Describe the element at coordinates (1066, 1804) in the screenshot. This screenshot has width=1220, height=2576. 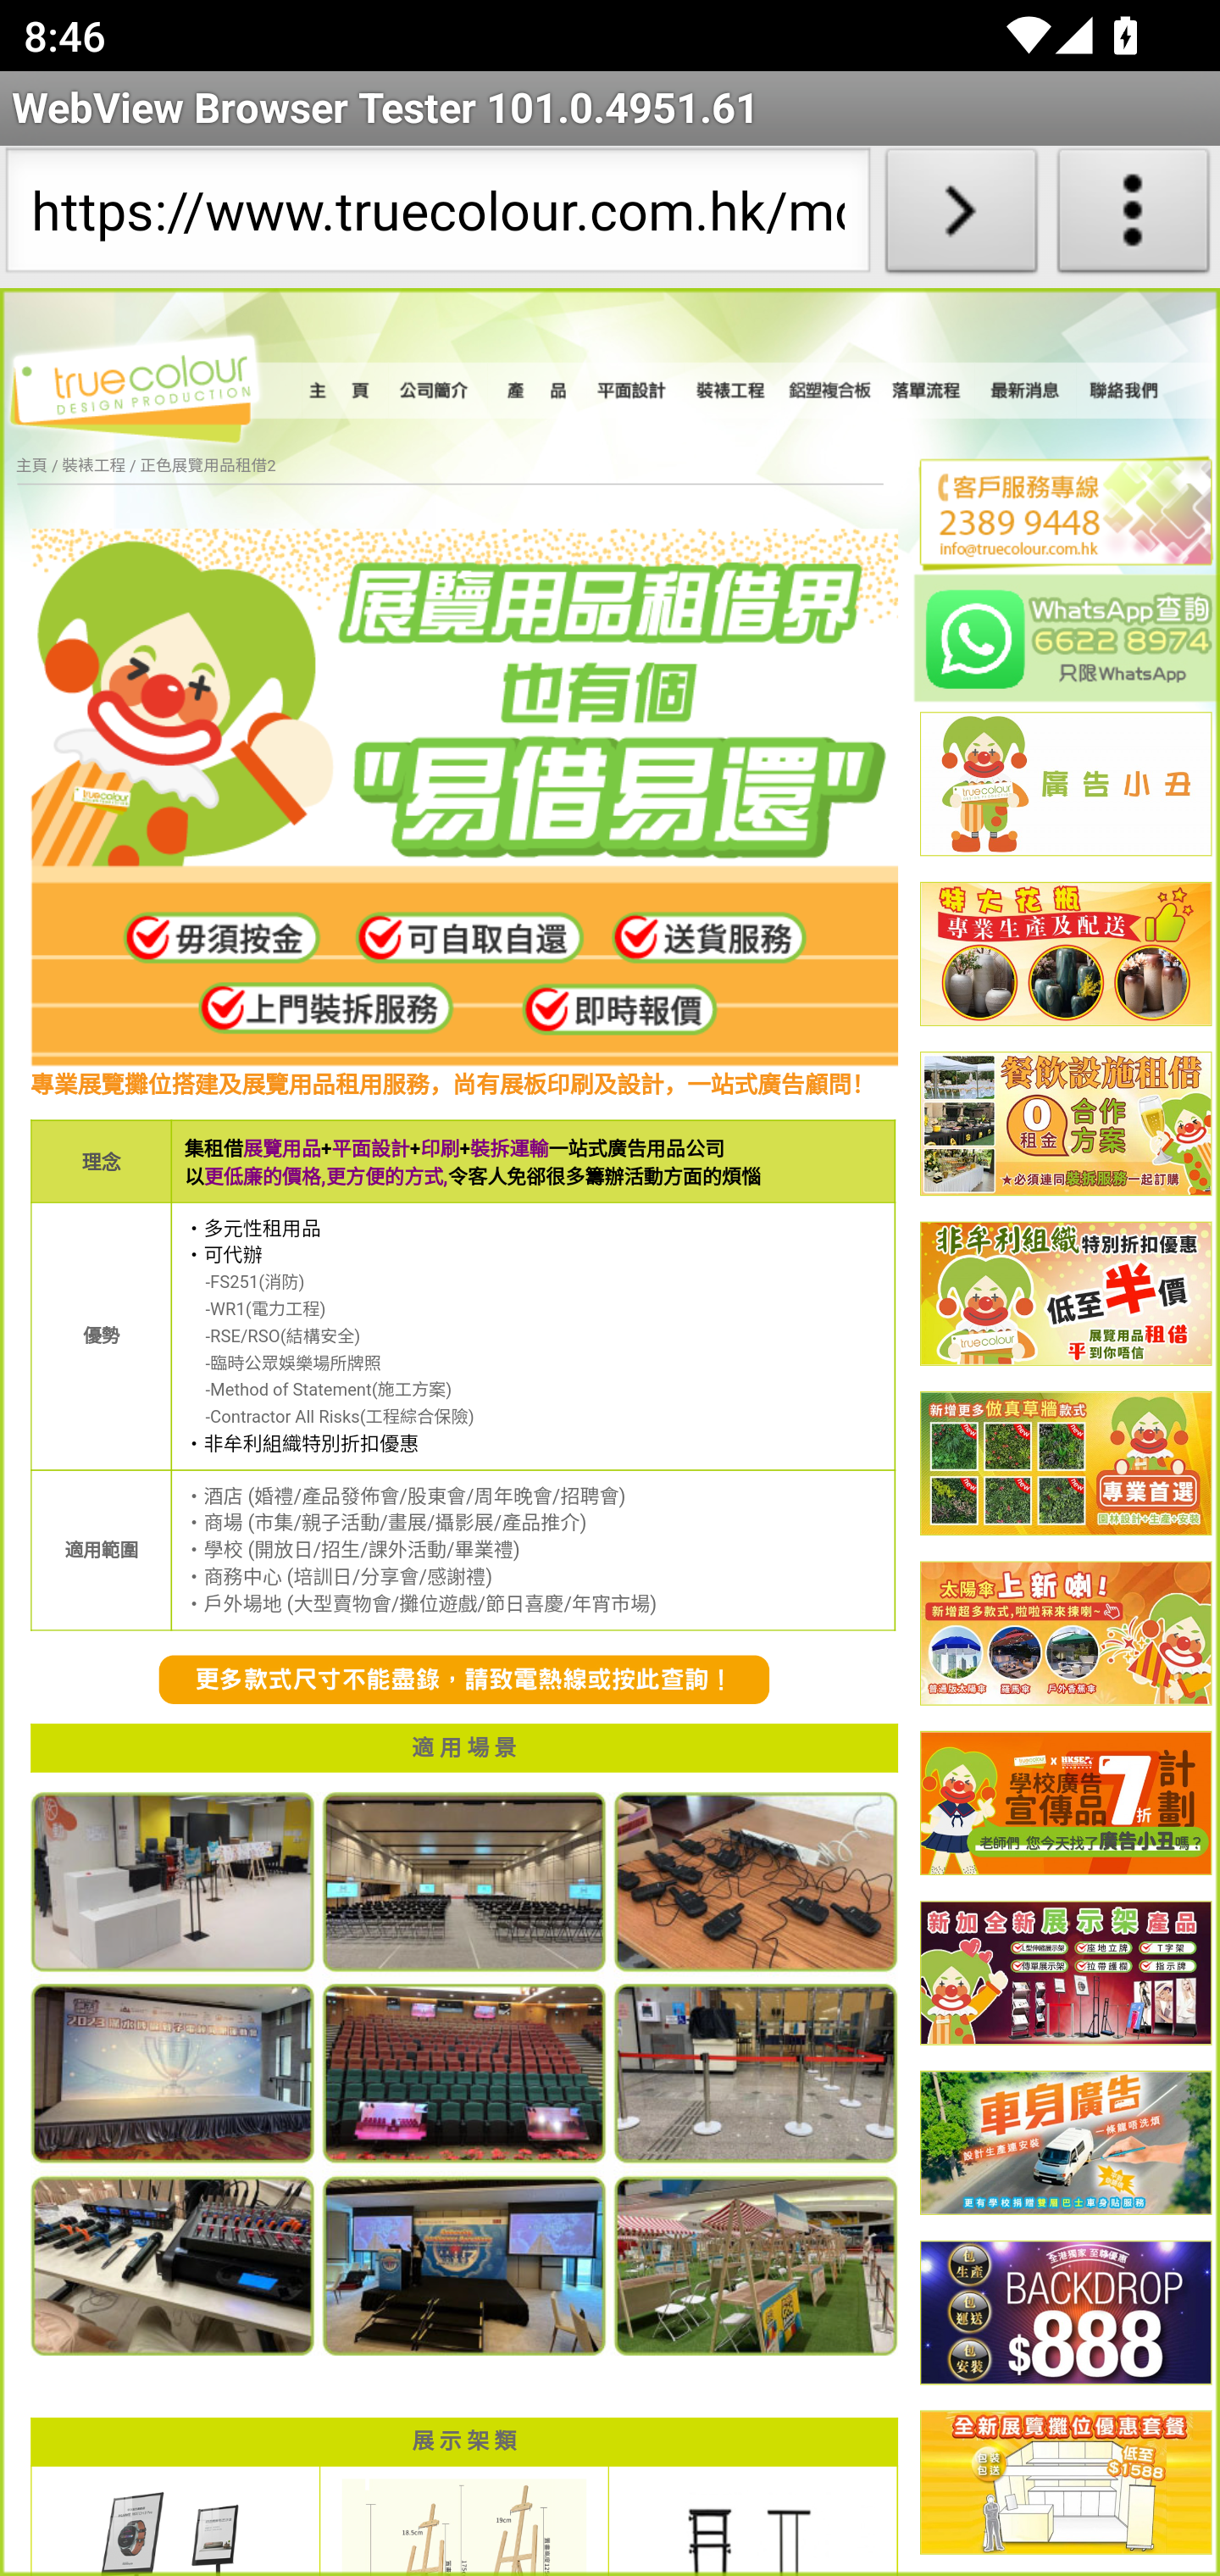
I see `banner%E5%AD%B8%E6%A0%A1%E6%96%B0` at that location.